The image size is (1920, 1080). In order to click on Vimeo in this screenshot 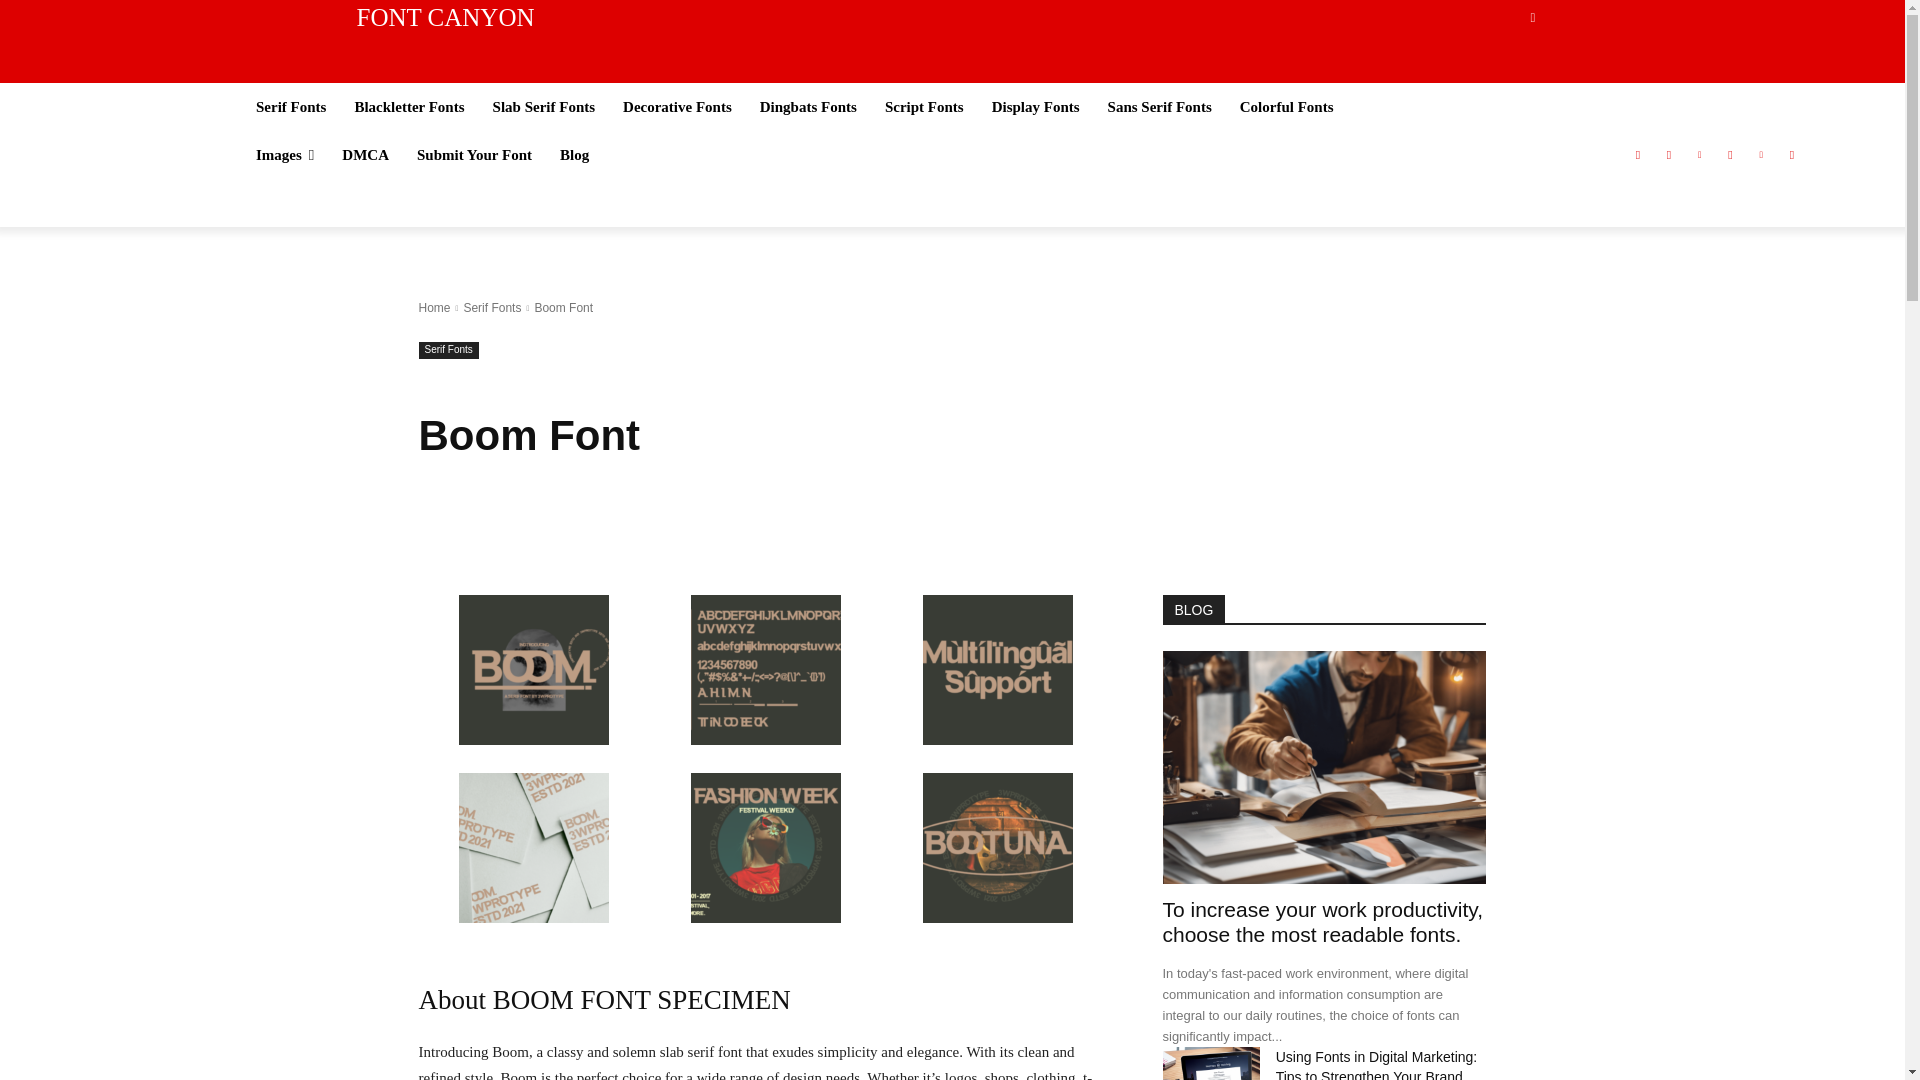, I will do `click(1760, 155)`.